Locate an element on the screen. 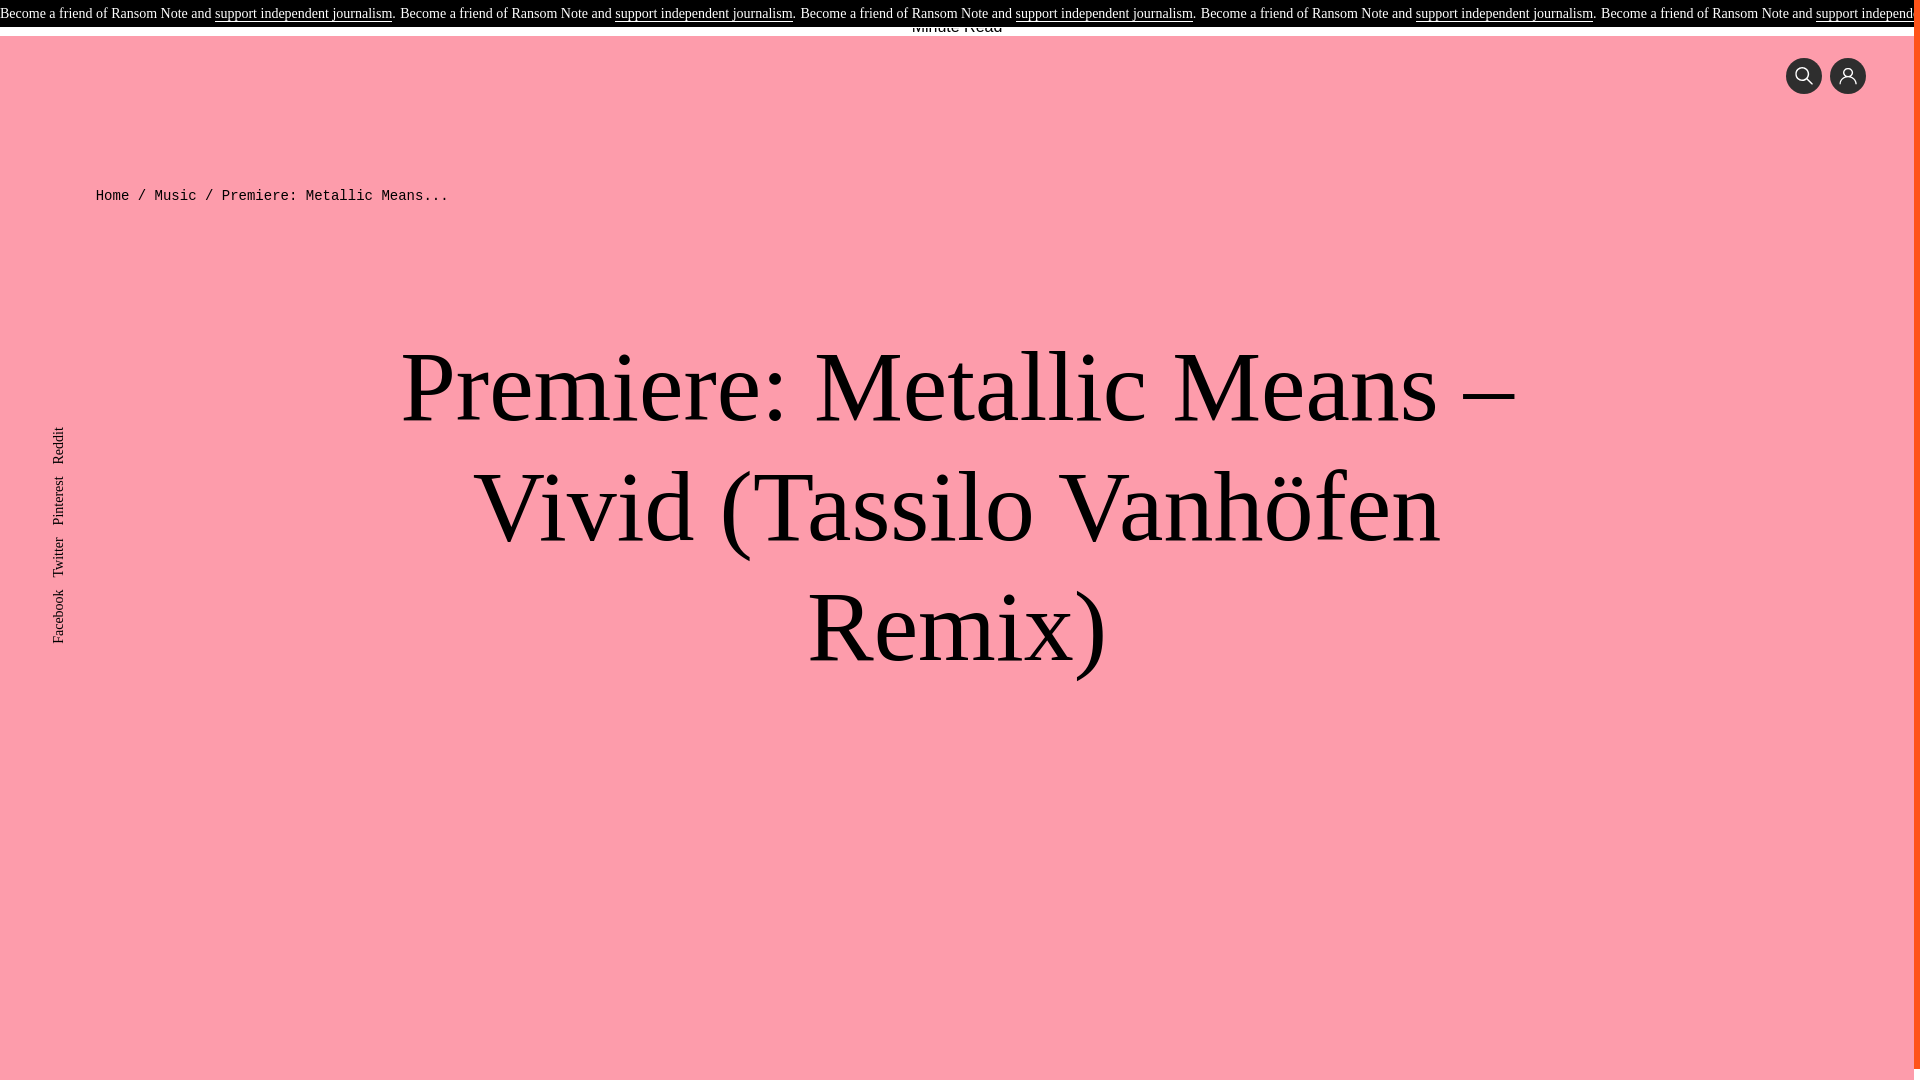  support independent journalism is located at coordinates (1104, 14).